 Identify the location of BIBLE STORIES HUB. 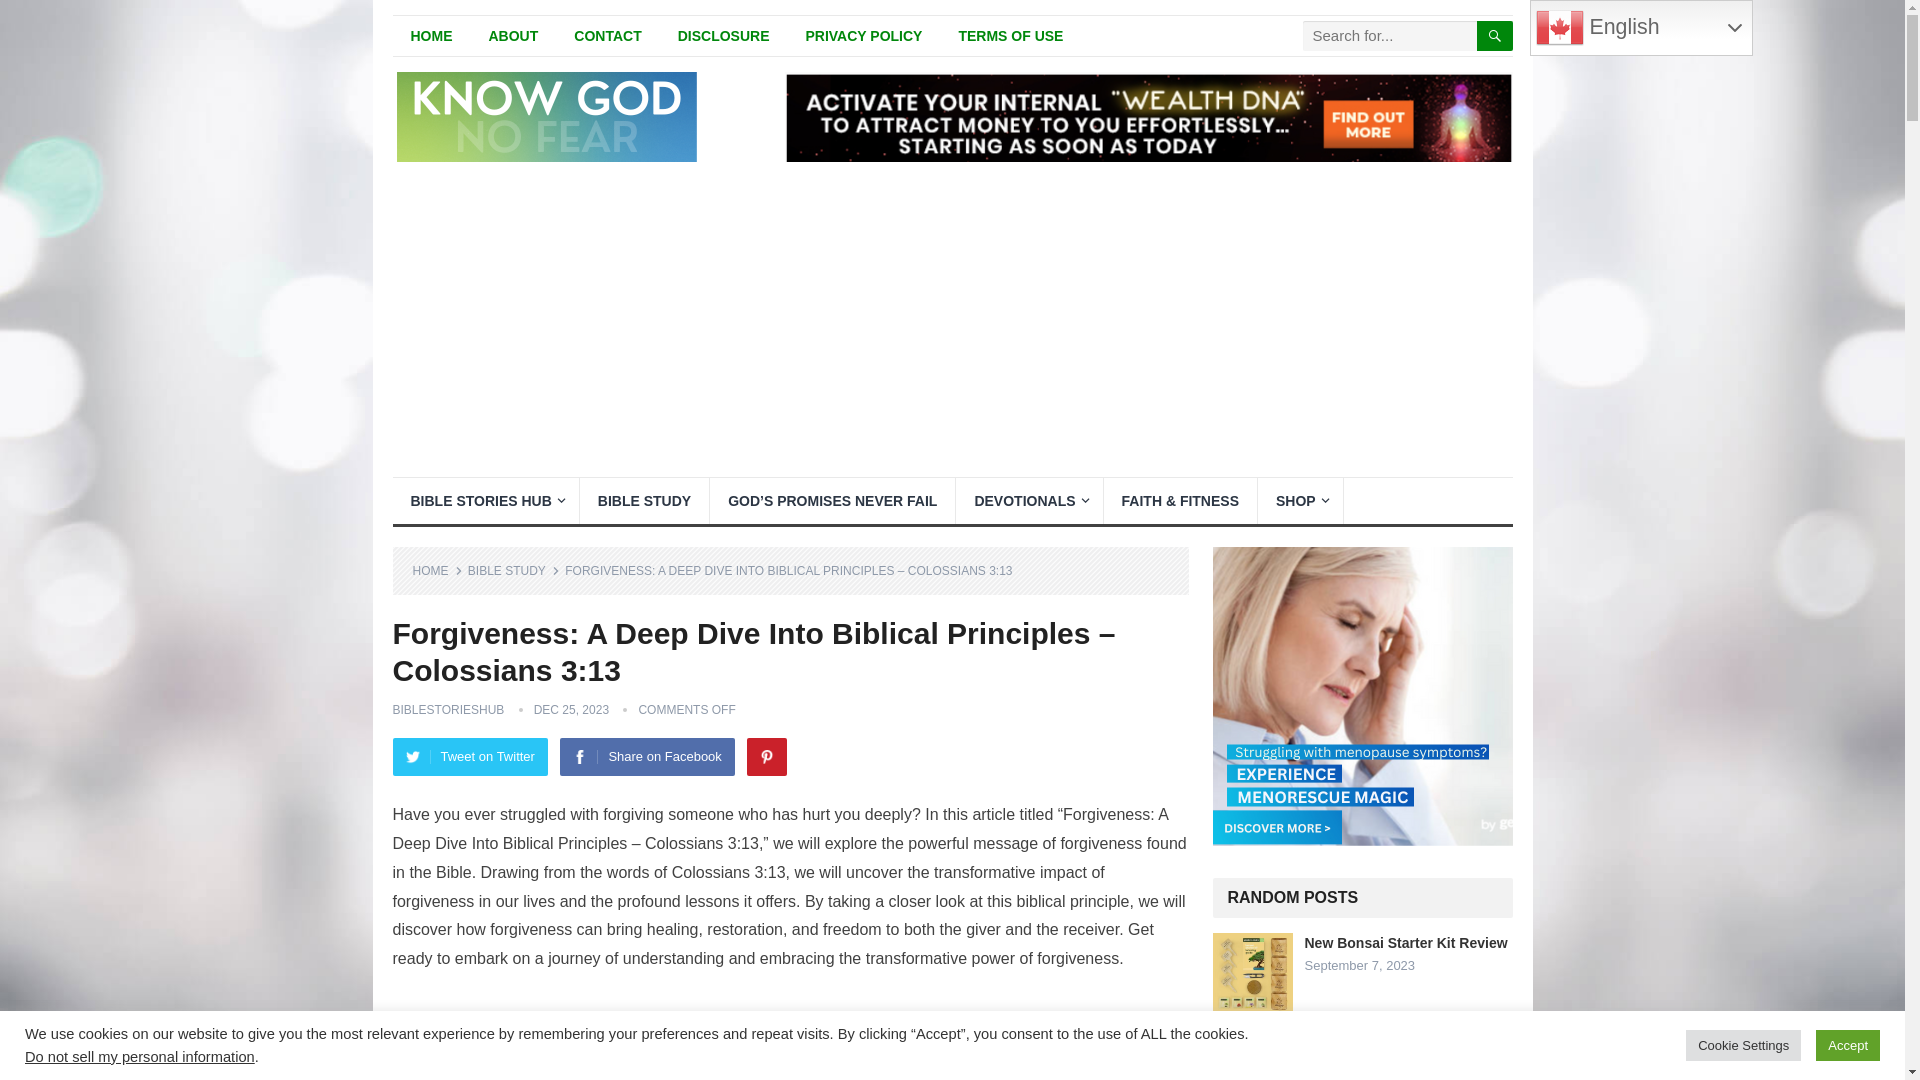
(484, 500).